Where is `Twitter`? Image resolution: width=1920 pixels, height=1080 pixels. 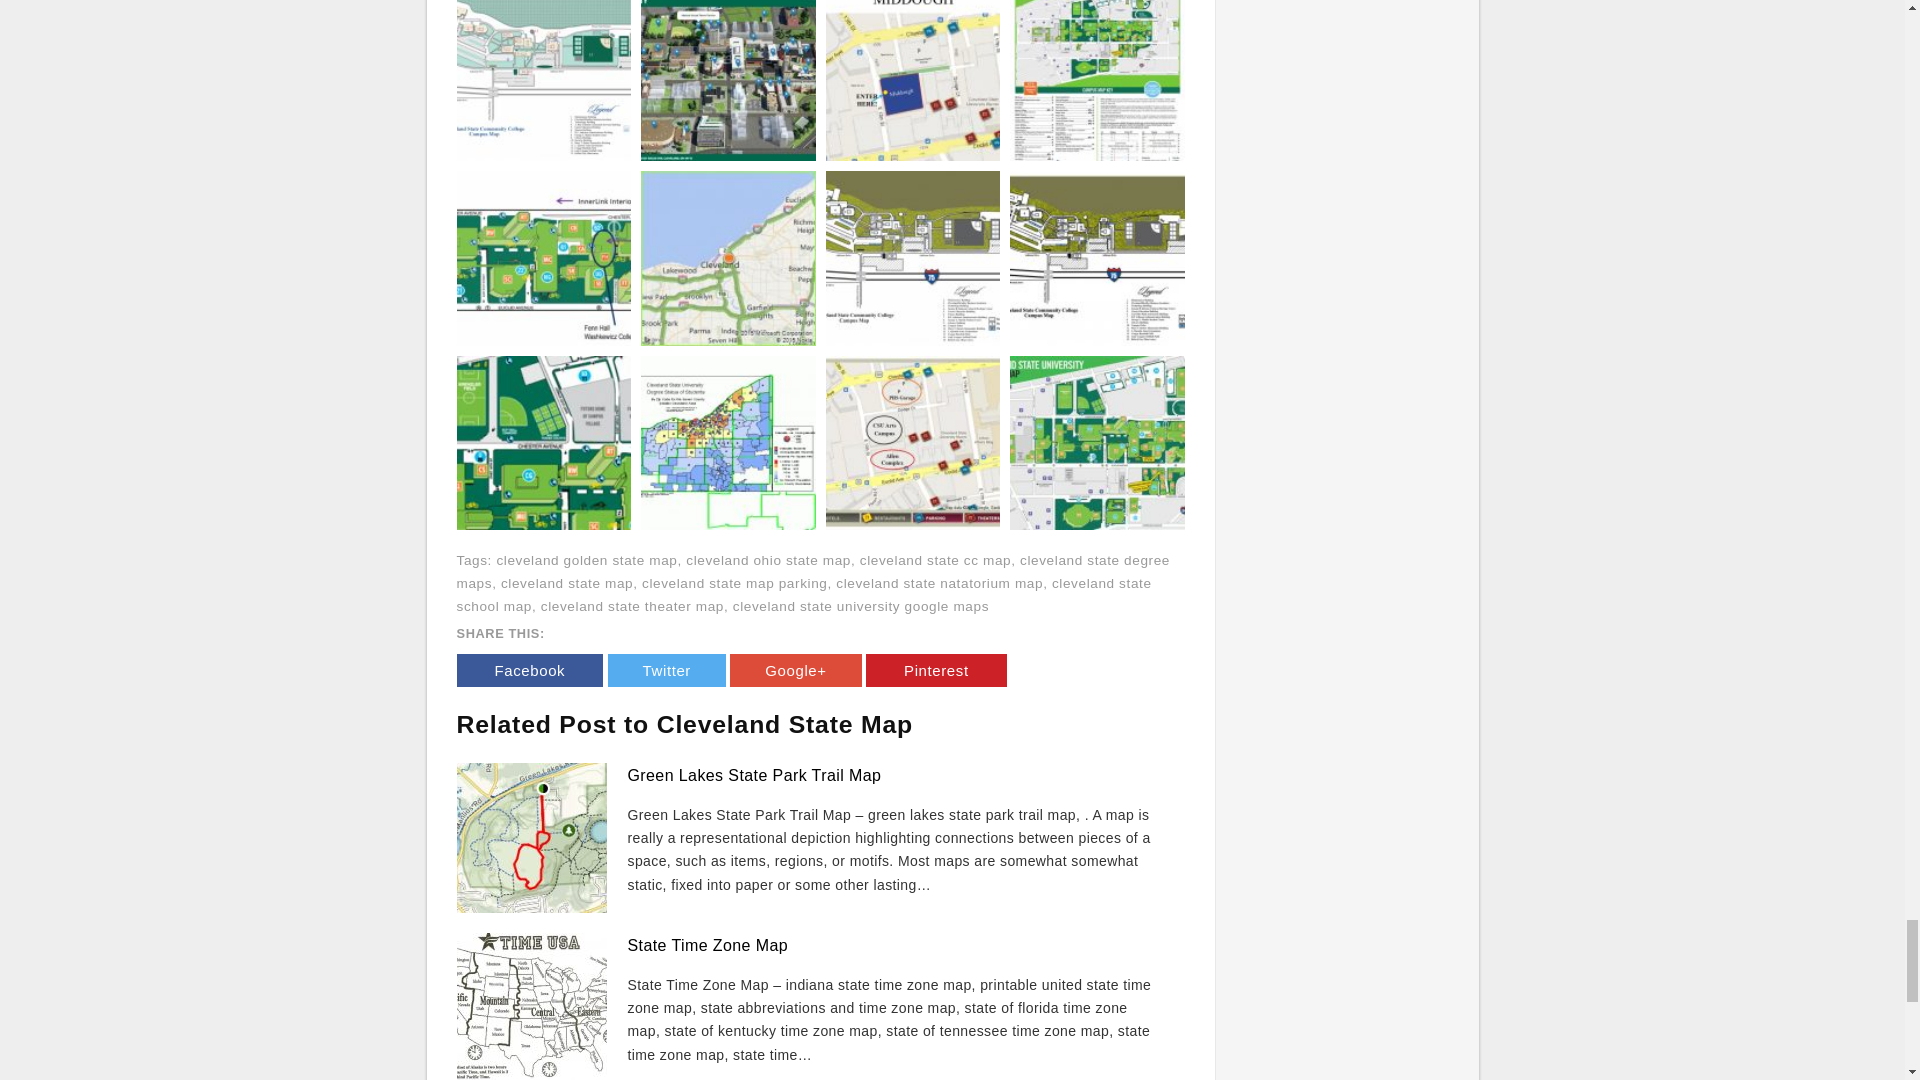 Twitter is located at coordinates (666, 670).